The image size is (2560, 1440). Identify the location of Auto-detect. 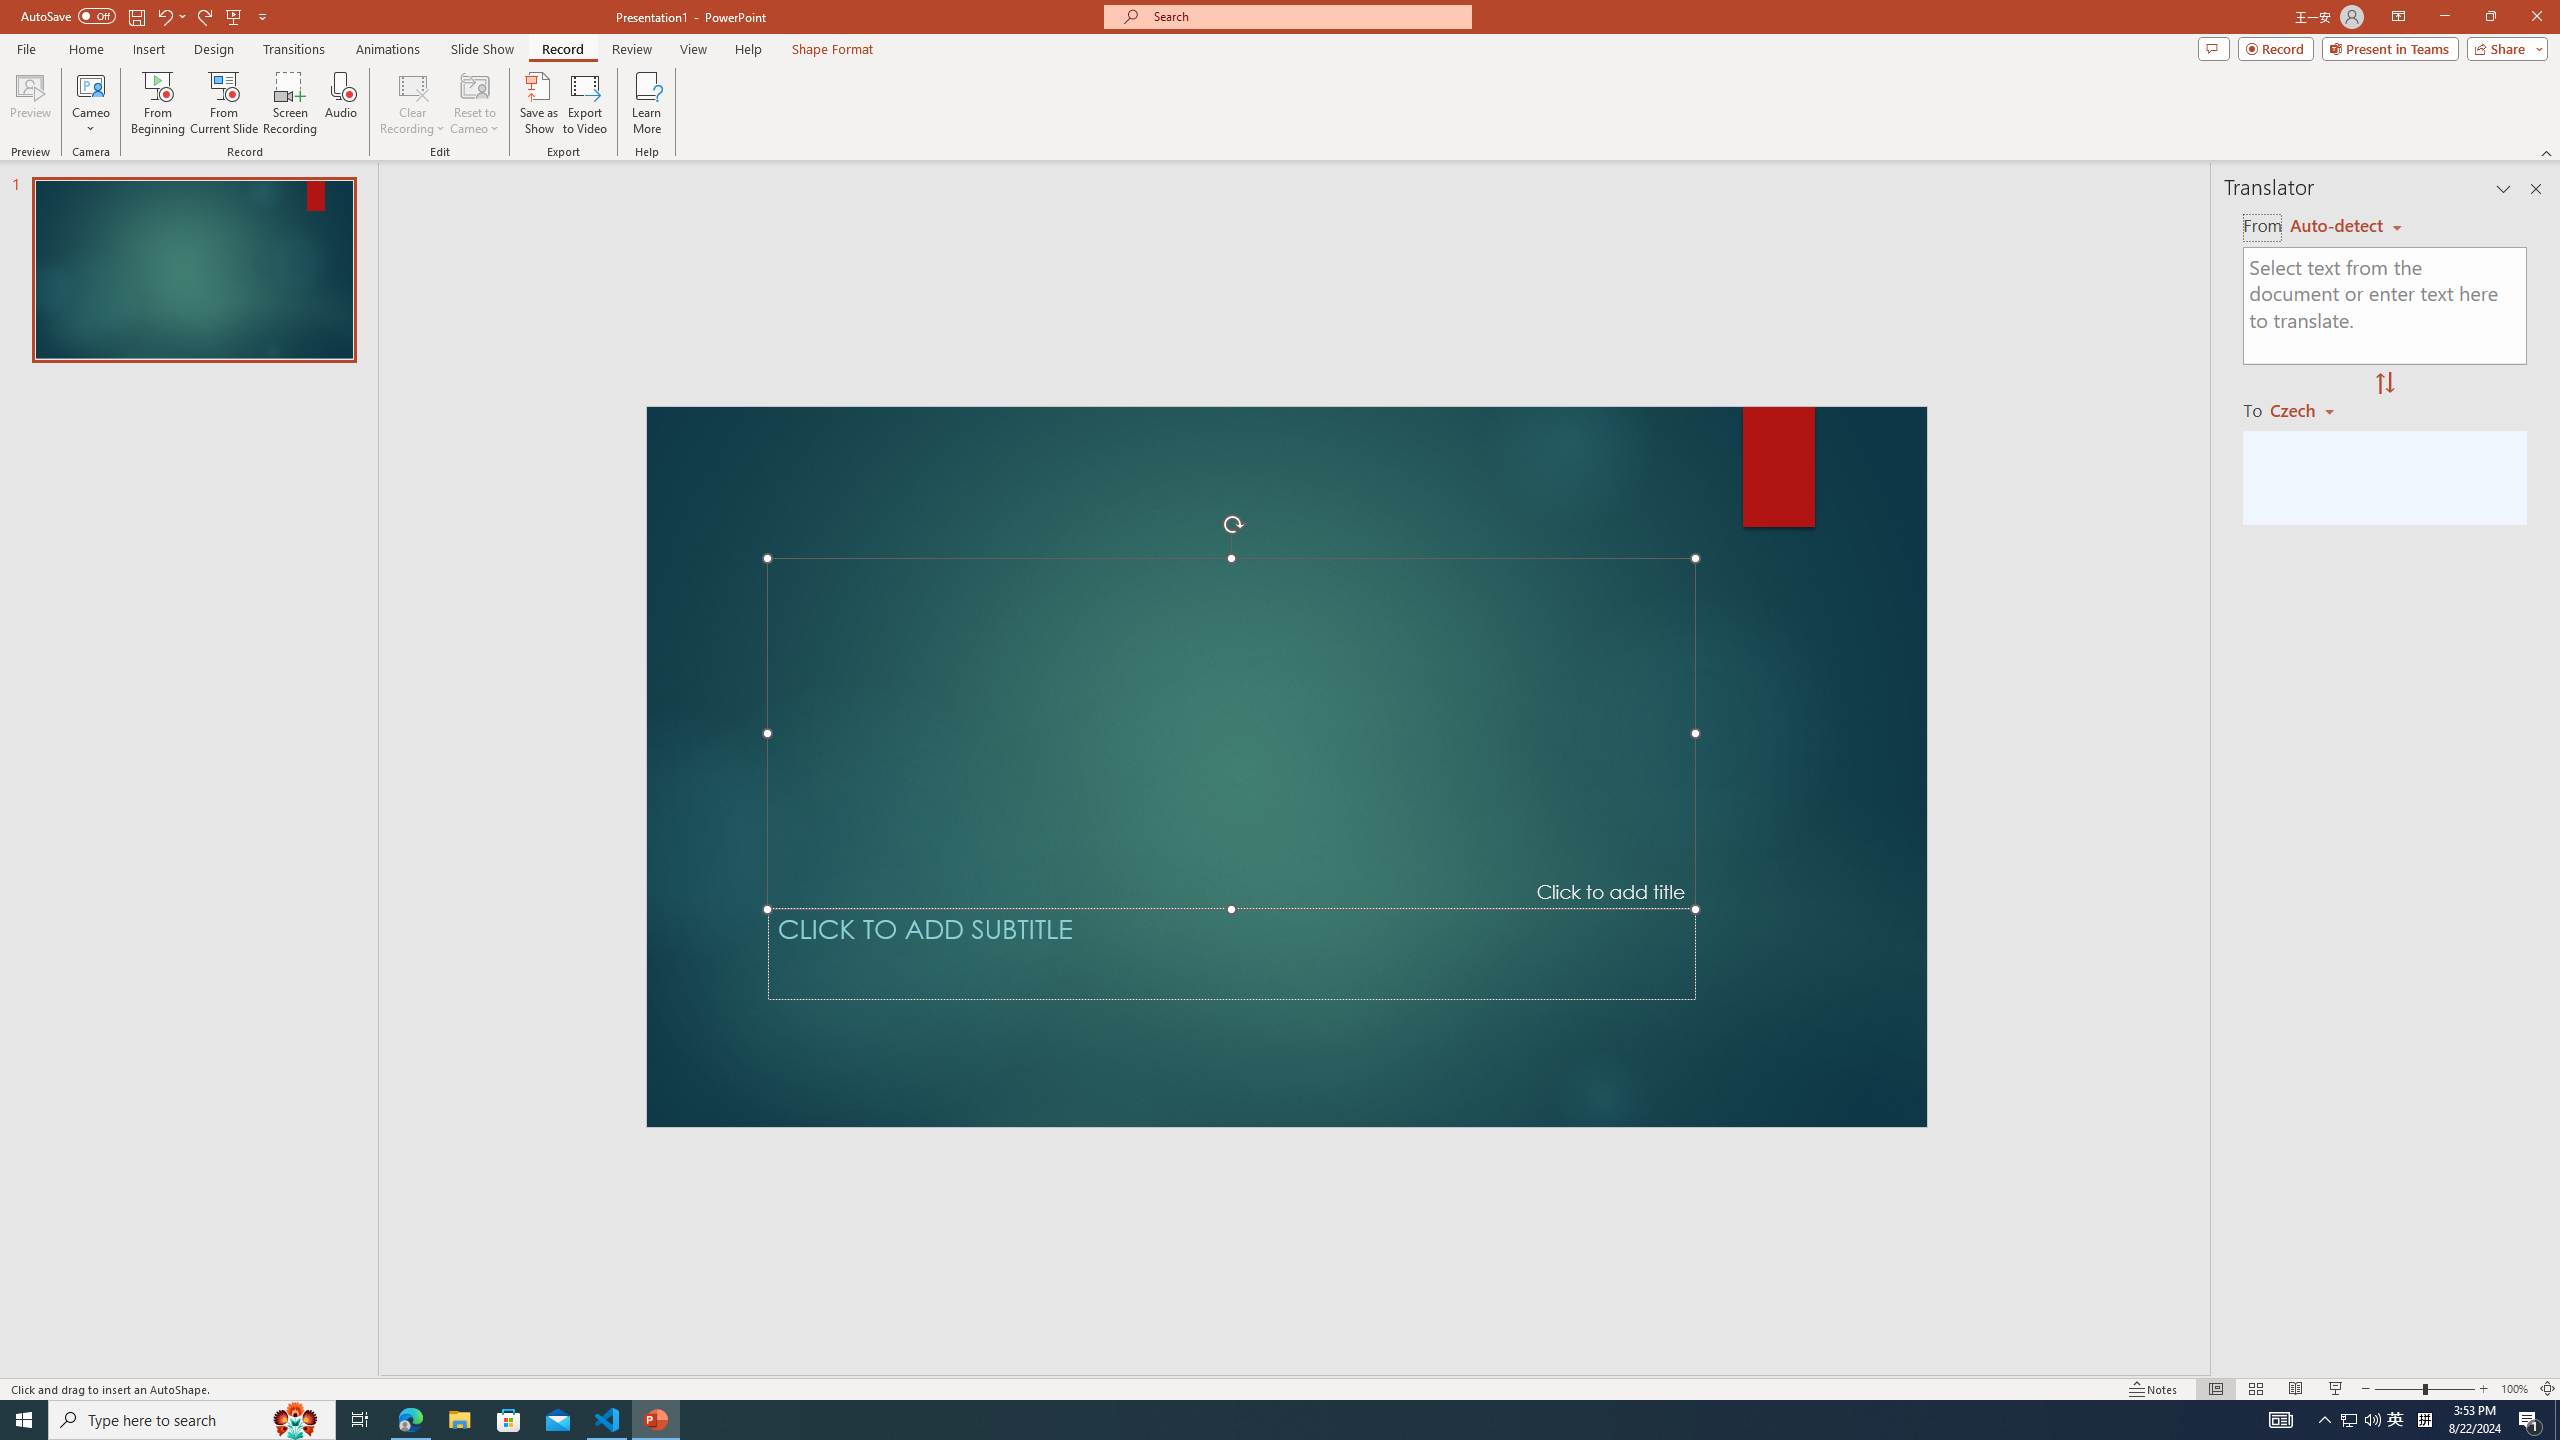
(2346, 226).